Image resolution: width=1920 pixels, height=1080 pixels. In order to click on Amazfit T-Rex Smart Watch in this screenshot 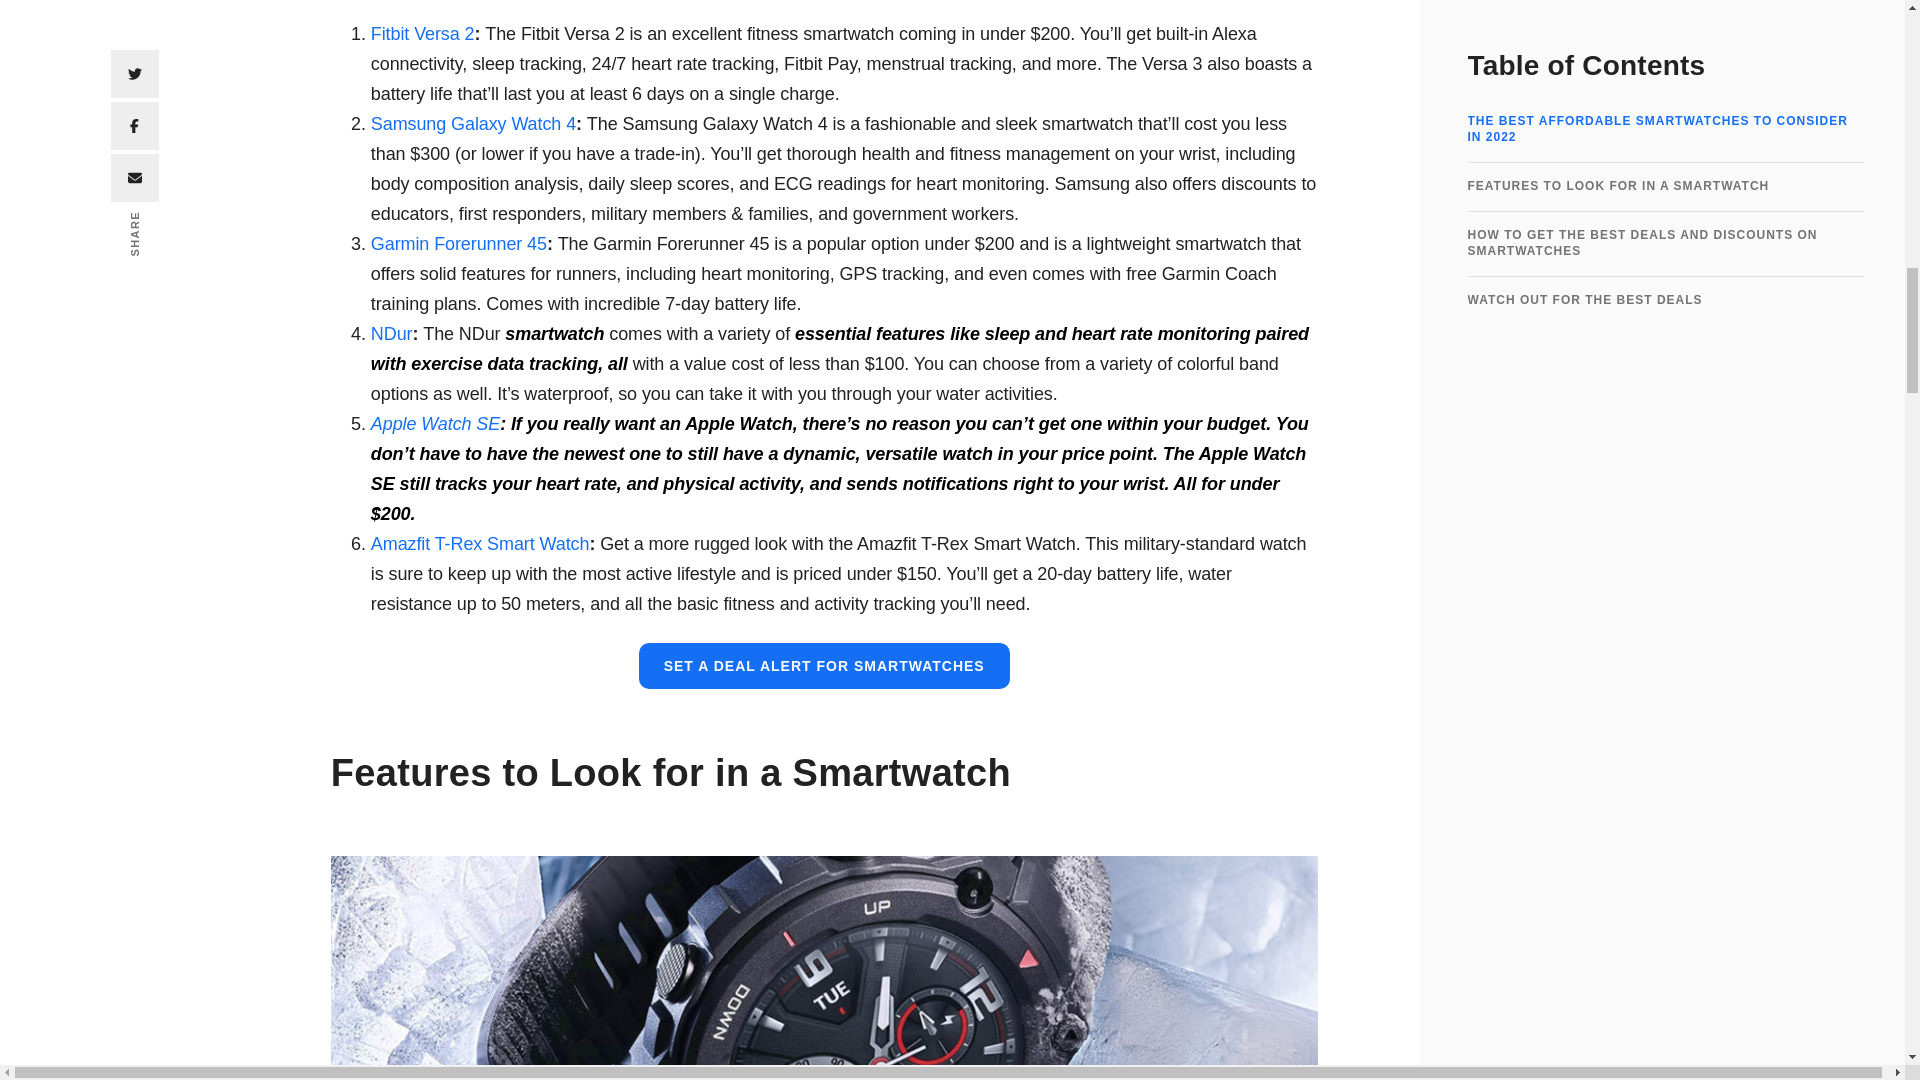, I will do `click(480, 544)`.